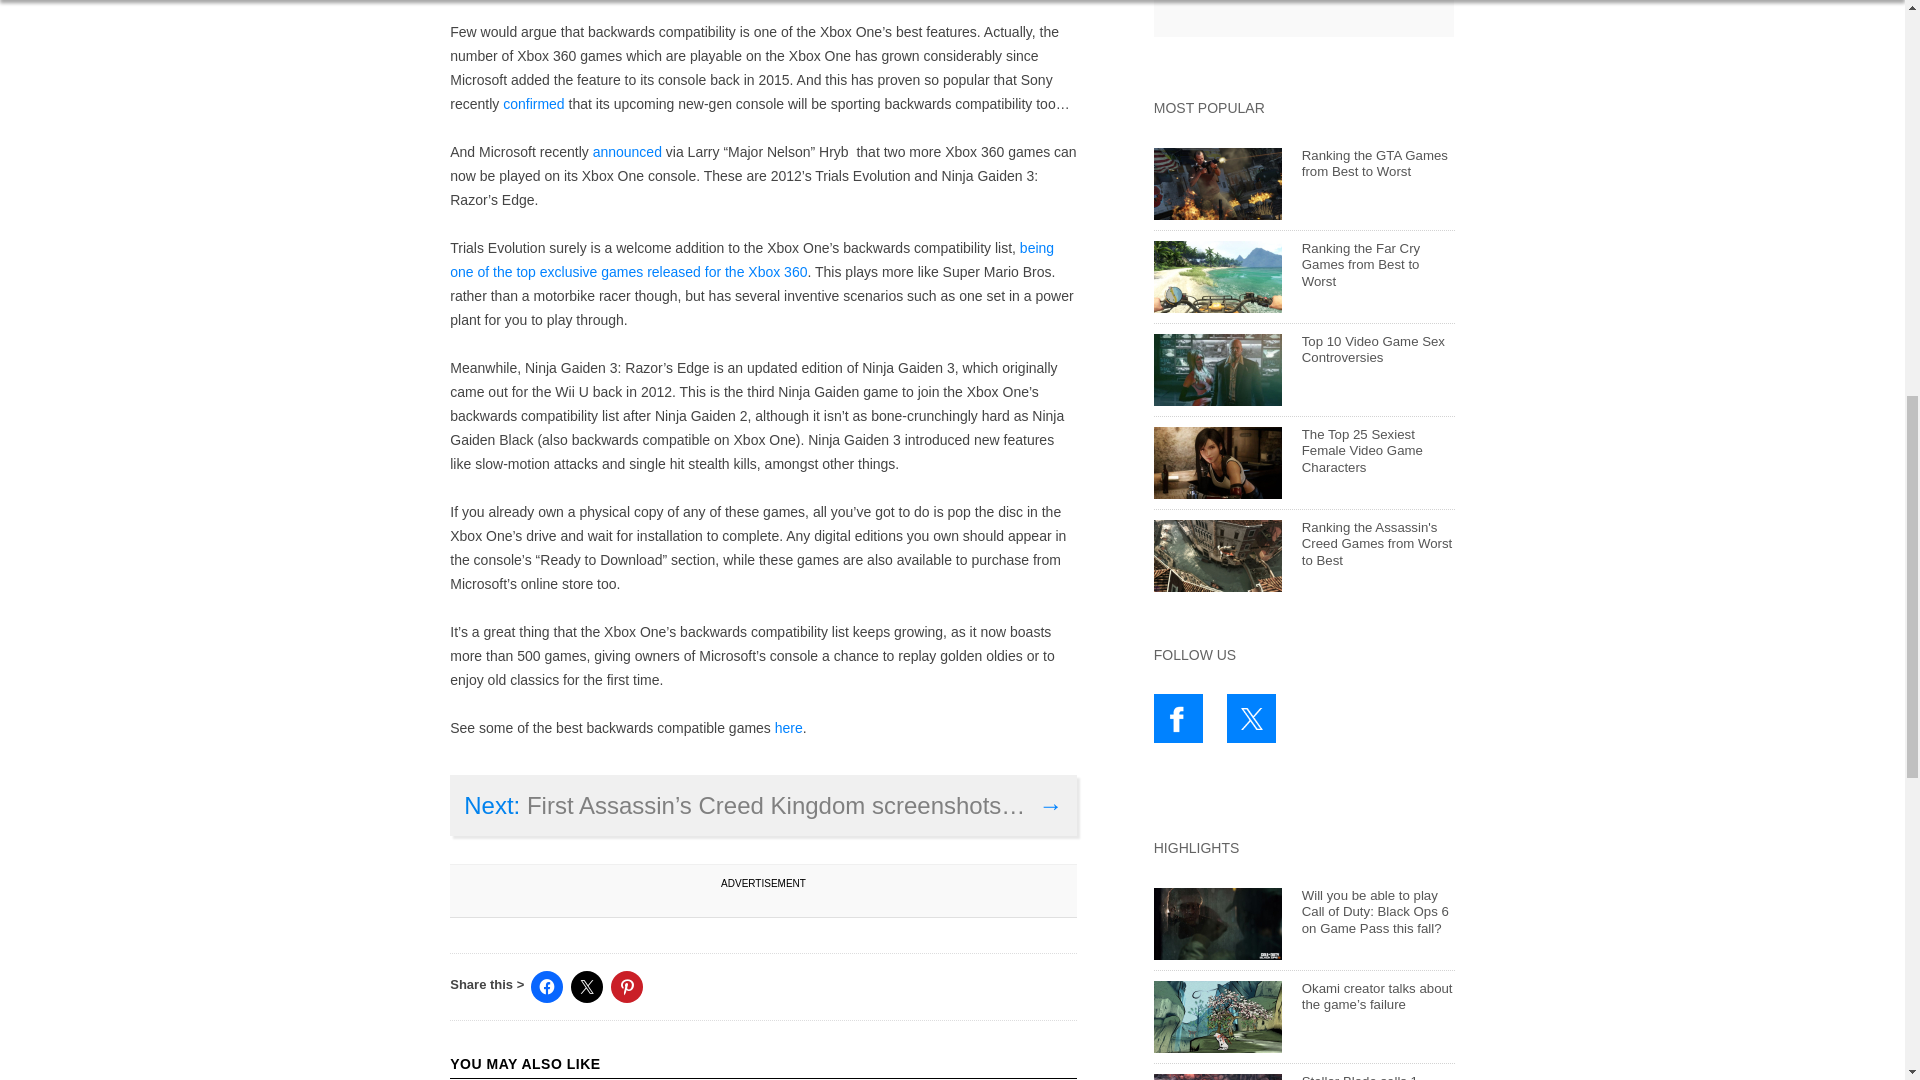  What do you see at coordinates (628, 151) in the screenshot?
I see `announced` at bounding box center [628, 151].